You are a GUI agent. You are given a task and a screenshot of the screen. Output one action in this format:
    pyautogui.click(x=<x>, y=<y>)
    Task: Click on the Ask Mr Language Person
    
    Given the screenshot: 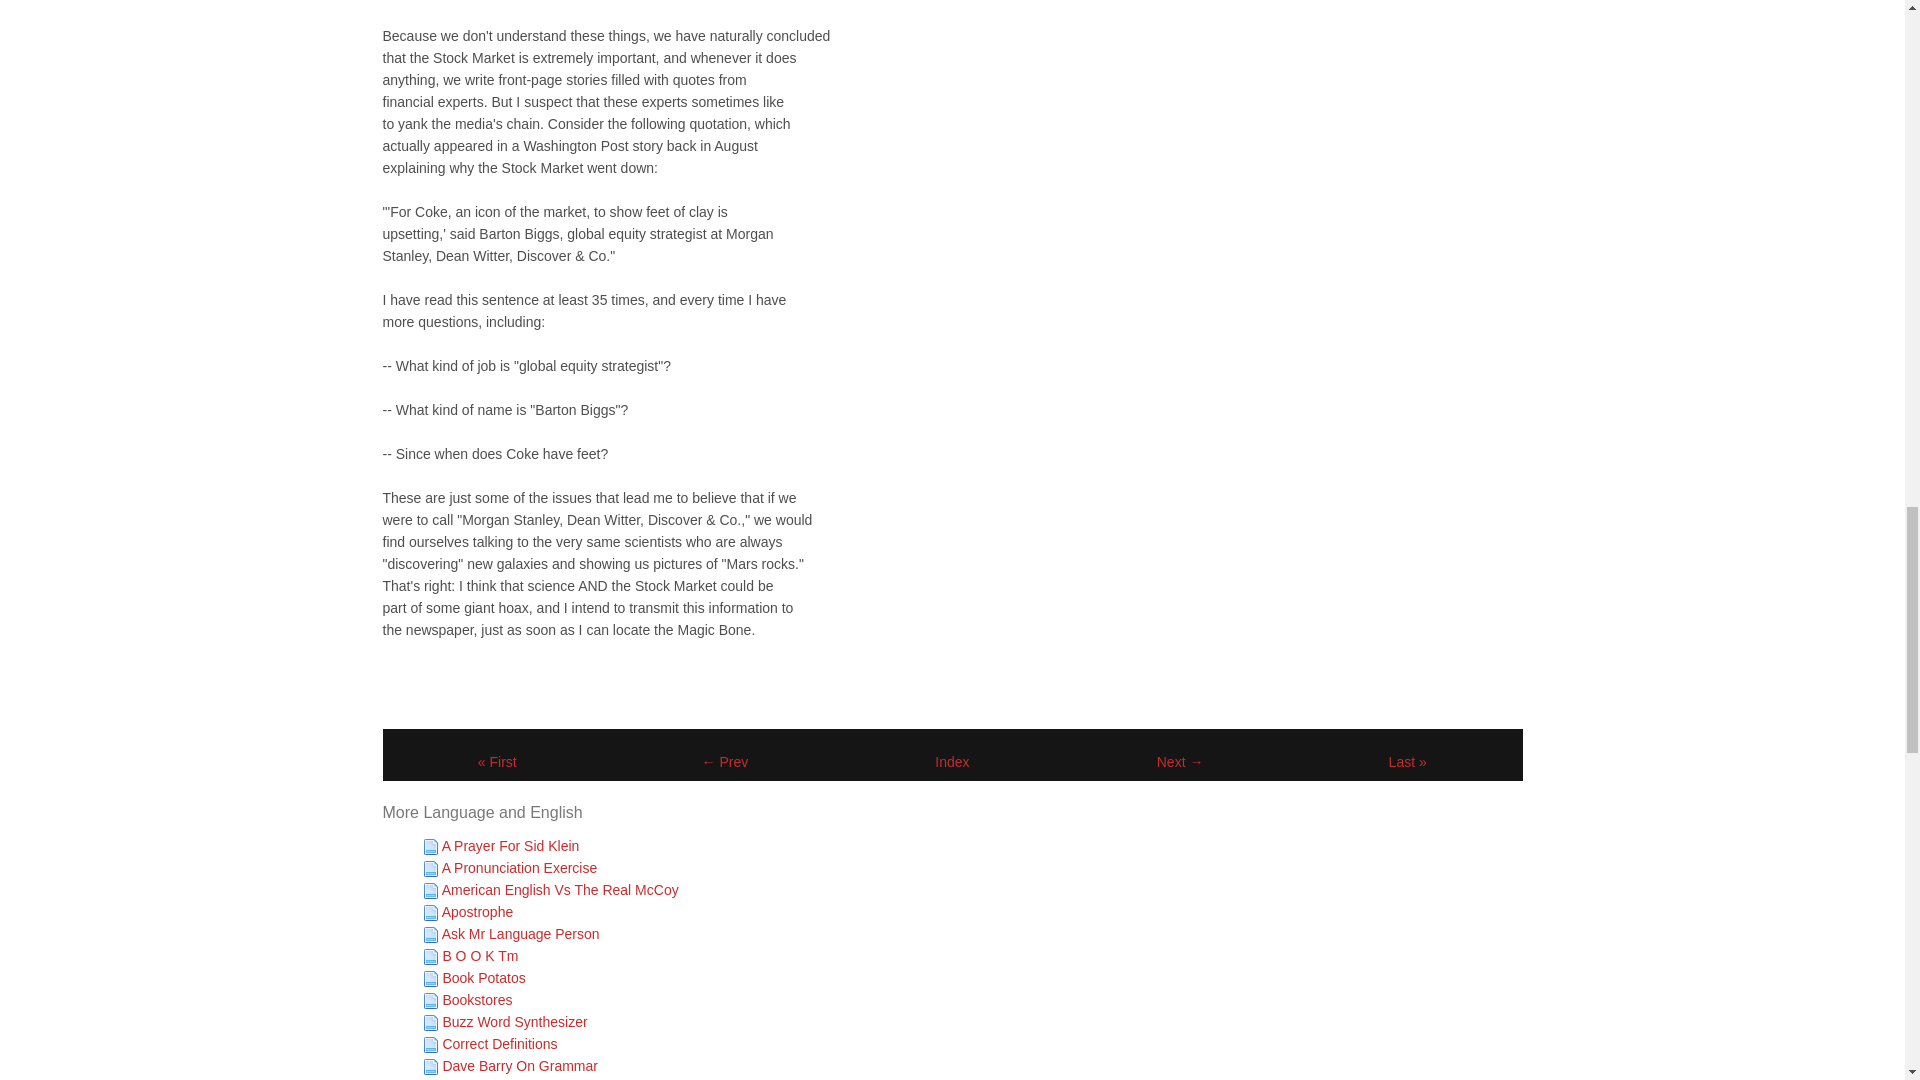 What is the action you would take?
    pyautogui.click(x=520, y=933)
    